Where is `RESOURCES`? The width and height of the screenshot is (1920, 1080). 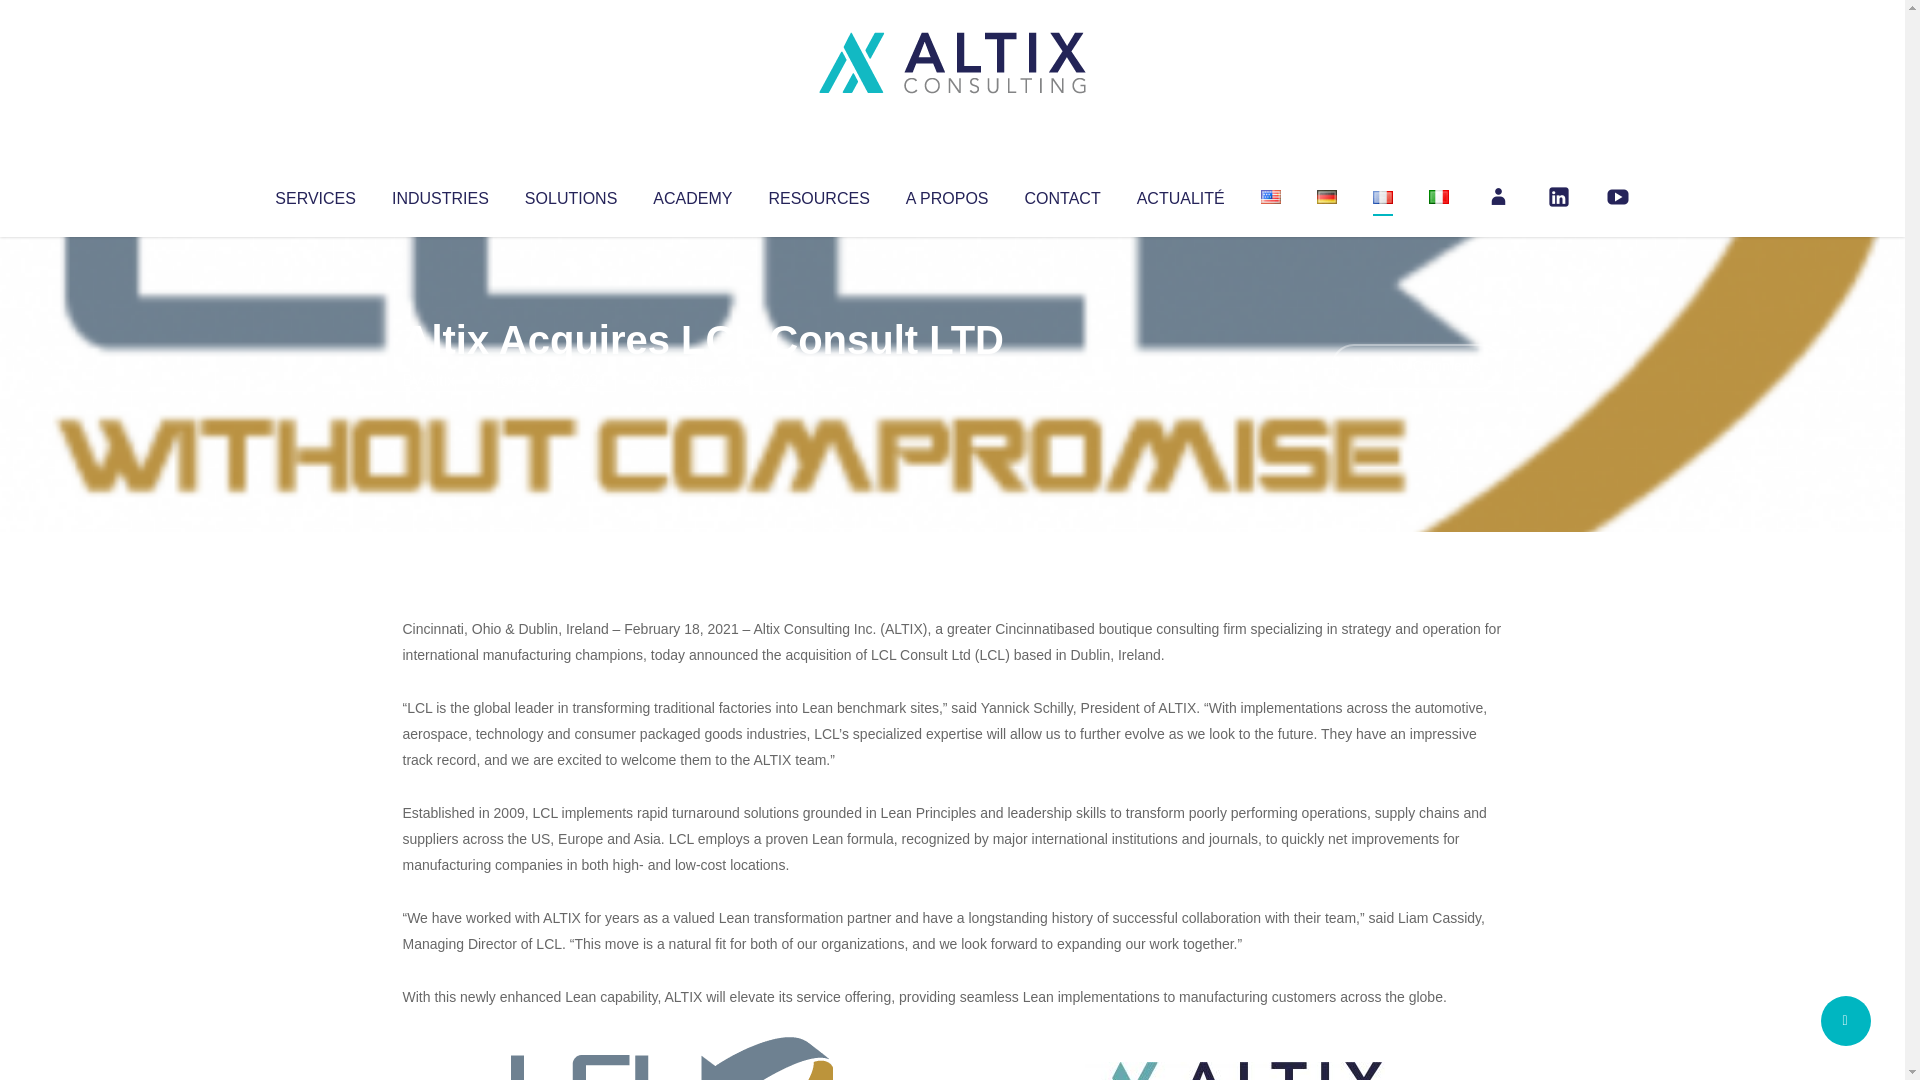
RESOURCES is located at coordinates (818, 194).